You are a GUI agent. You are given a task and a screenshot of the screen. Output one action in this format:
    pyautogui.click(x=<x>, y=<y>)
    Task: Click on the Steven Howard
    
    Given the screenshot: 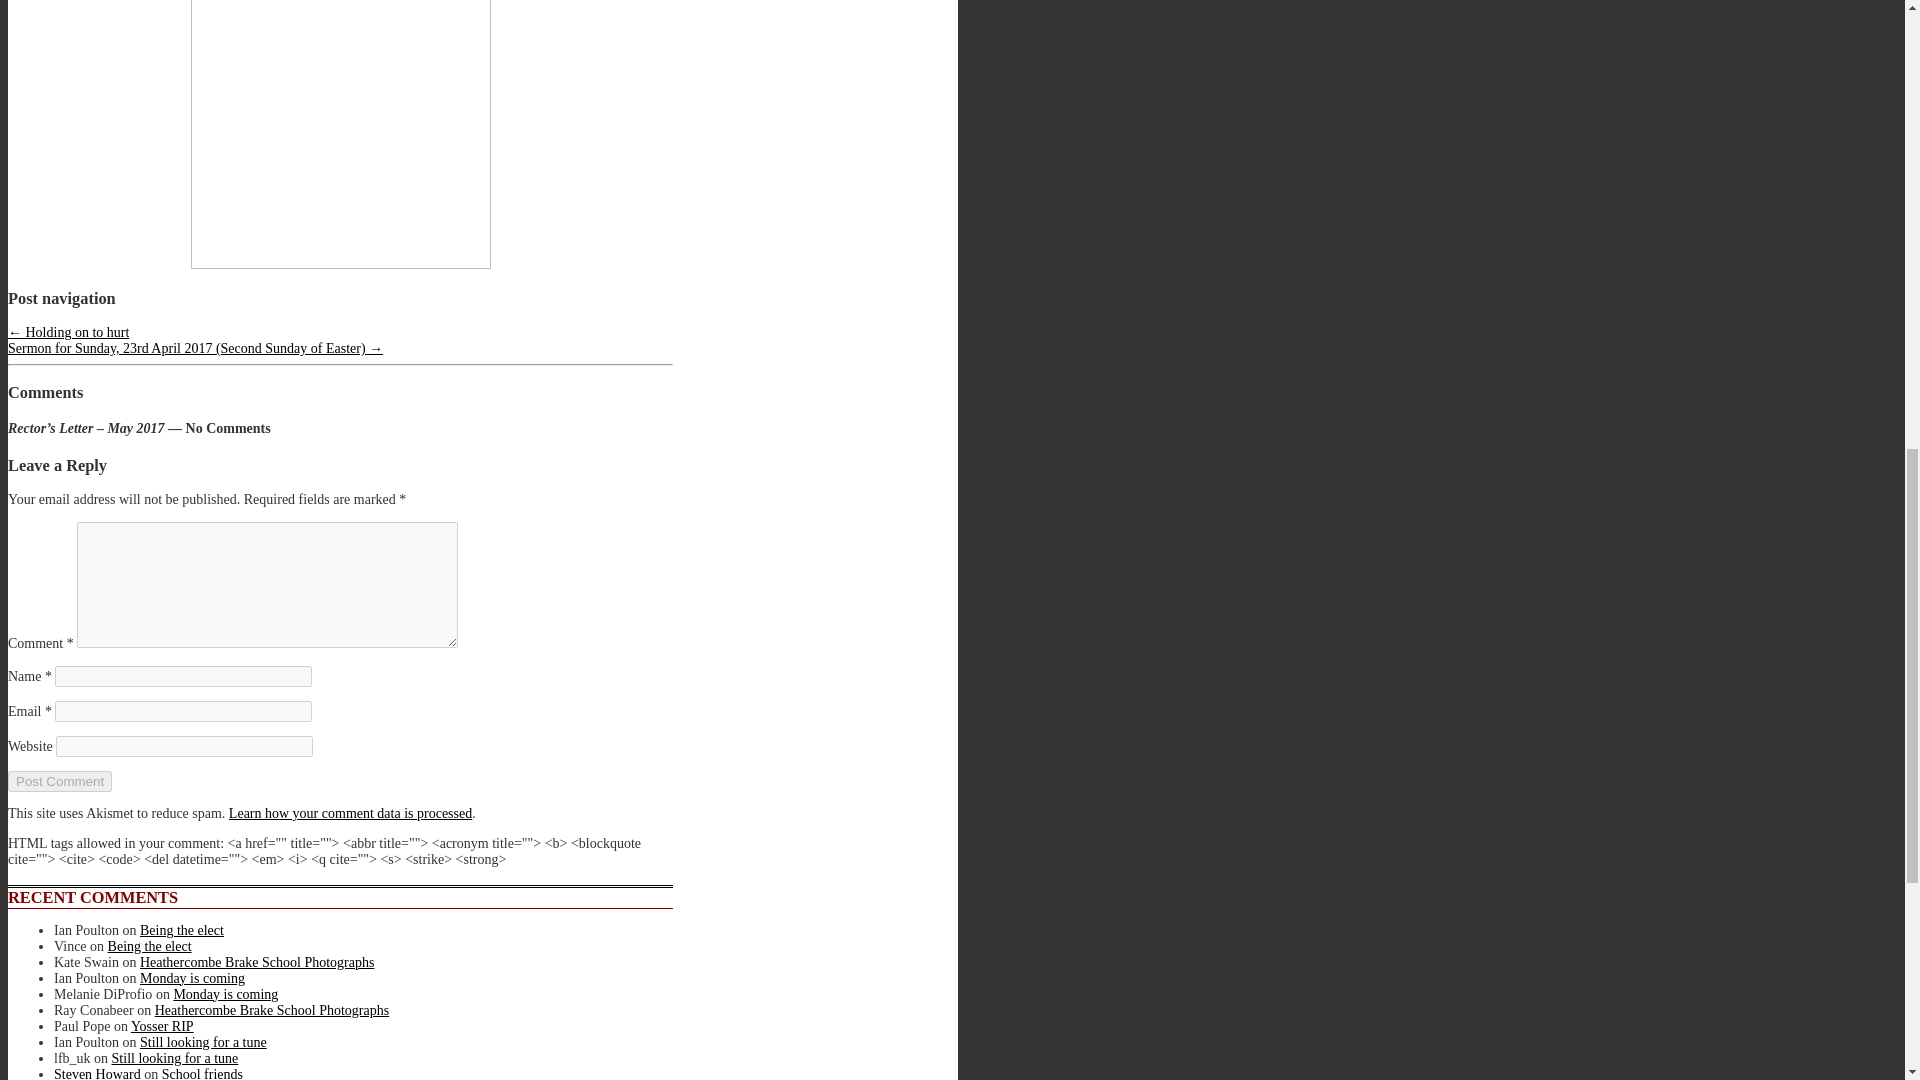 What is the action you would take?
    pyautogui.click(x=96, y=1074)
    